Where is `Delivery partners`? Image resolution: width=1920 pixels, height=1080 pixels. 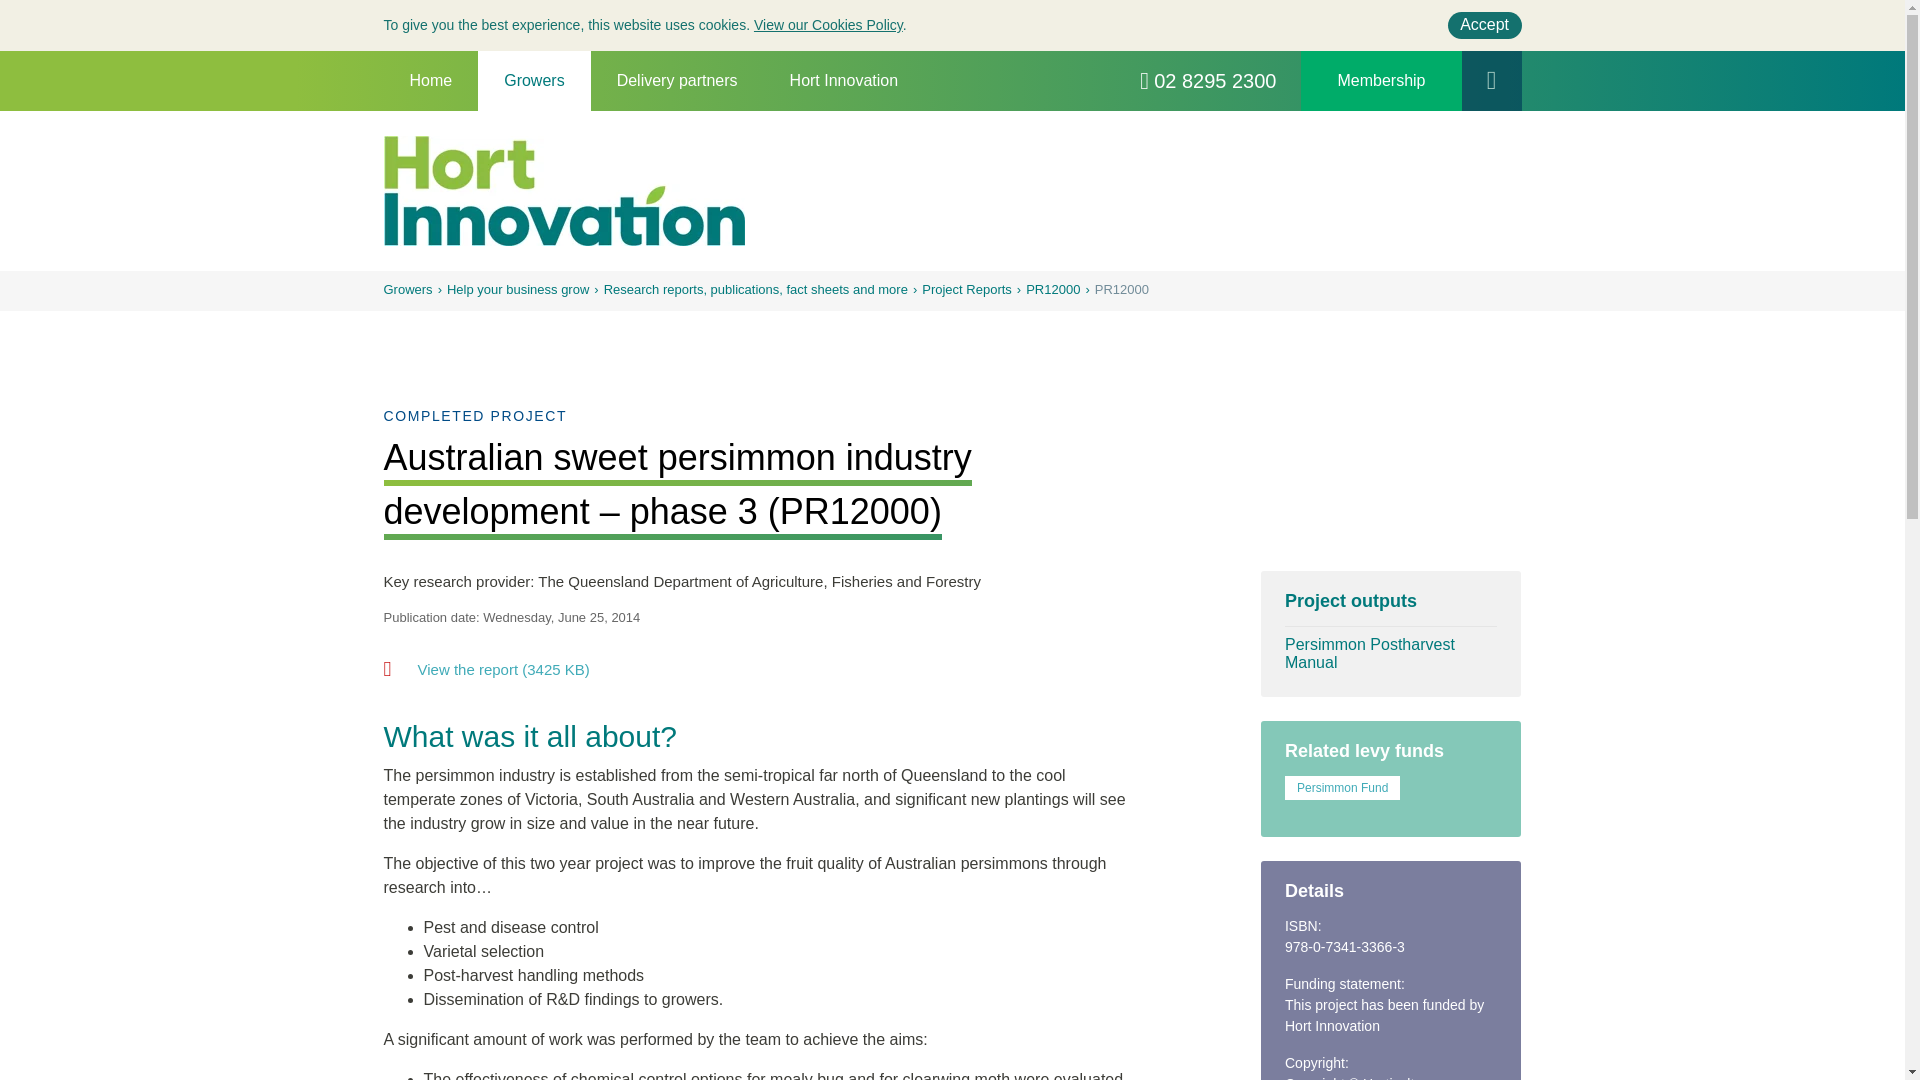 Delivery partners is located at coordinates (678, 80).